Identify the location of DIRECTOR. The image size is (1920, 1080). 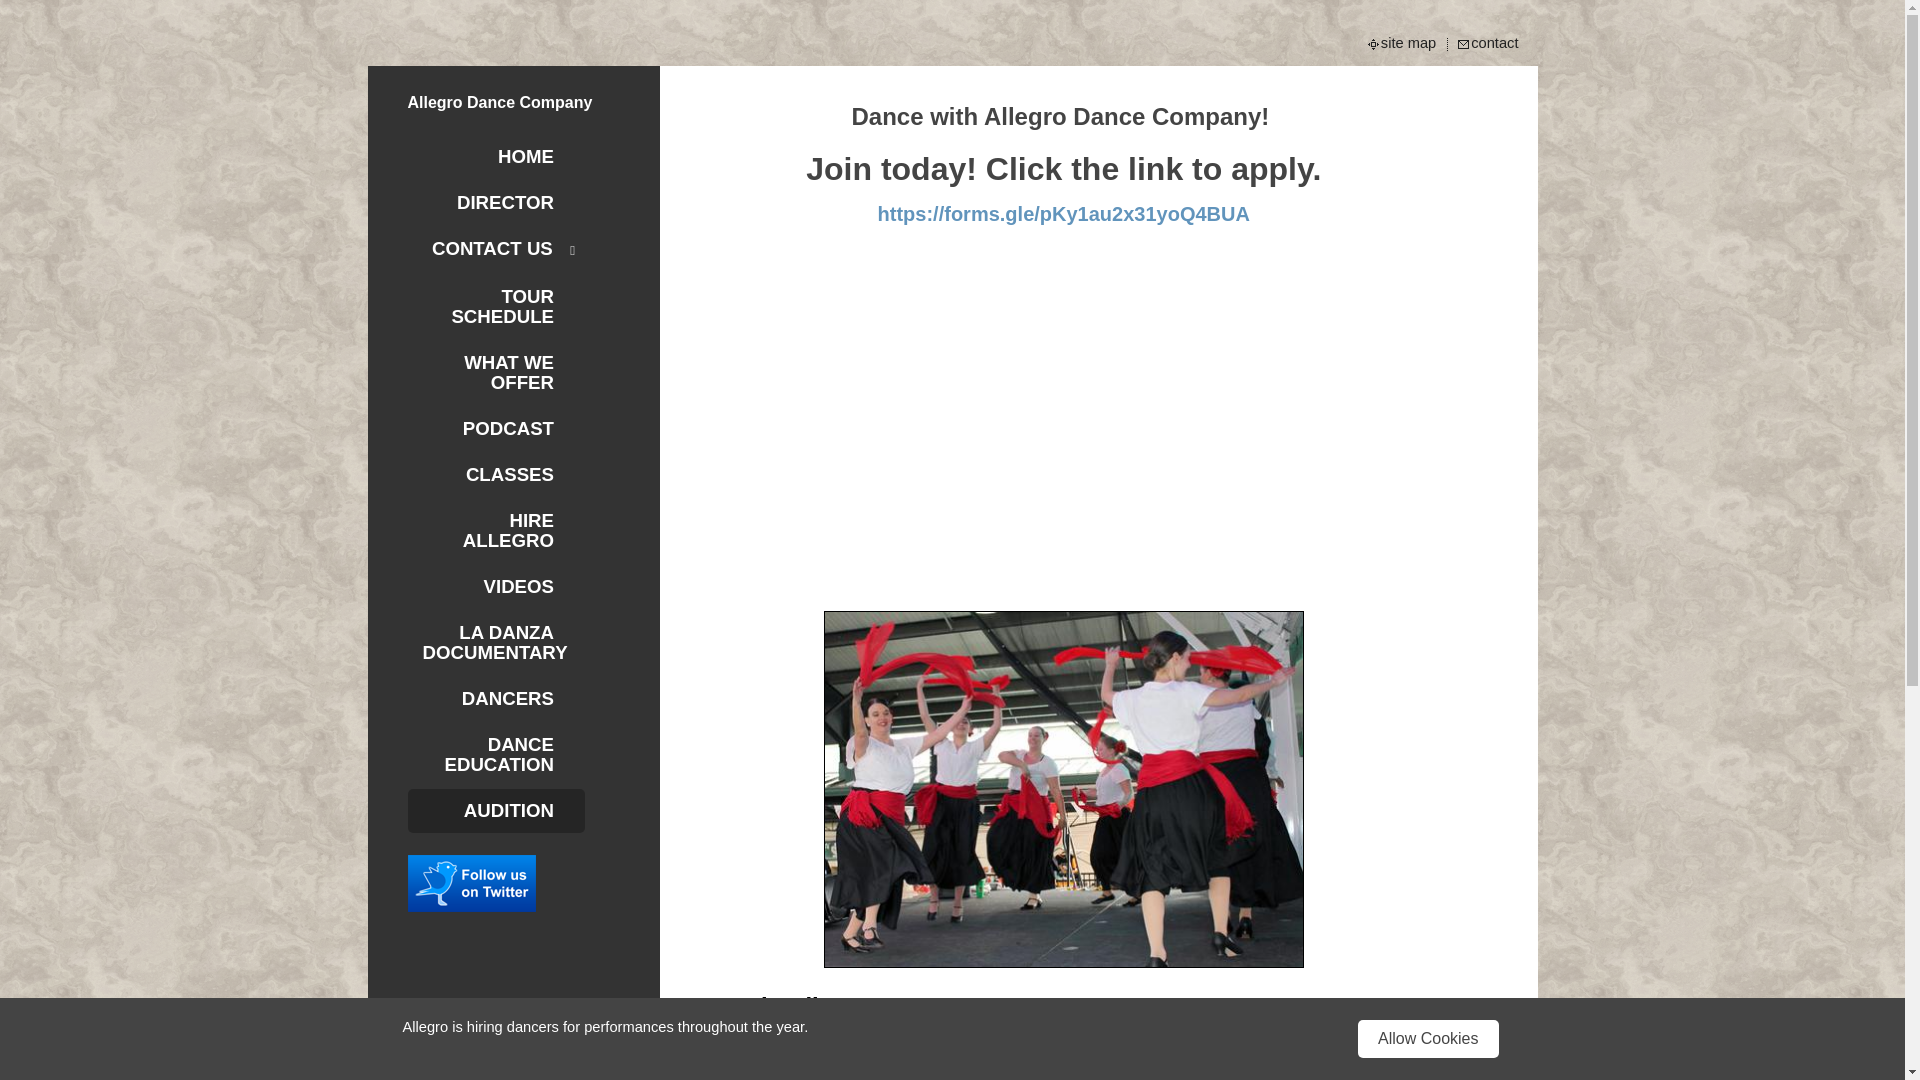
(496, 202).